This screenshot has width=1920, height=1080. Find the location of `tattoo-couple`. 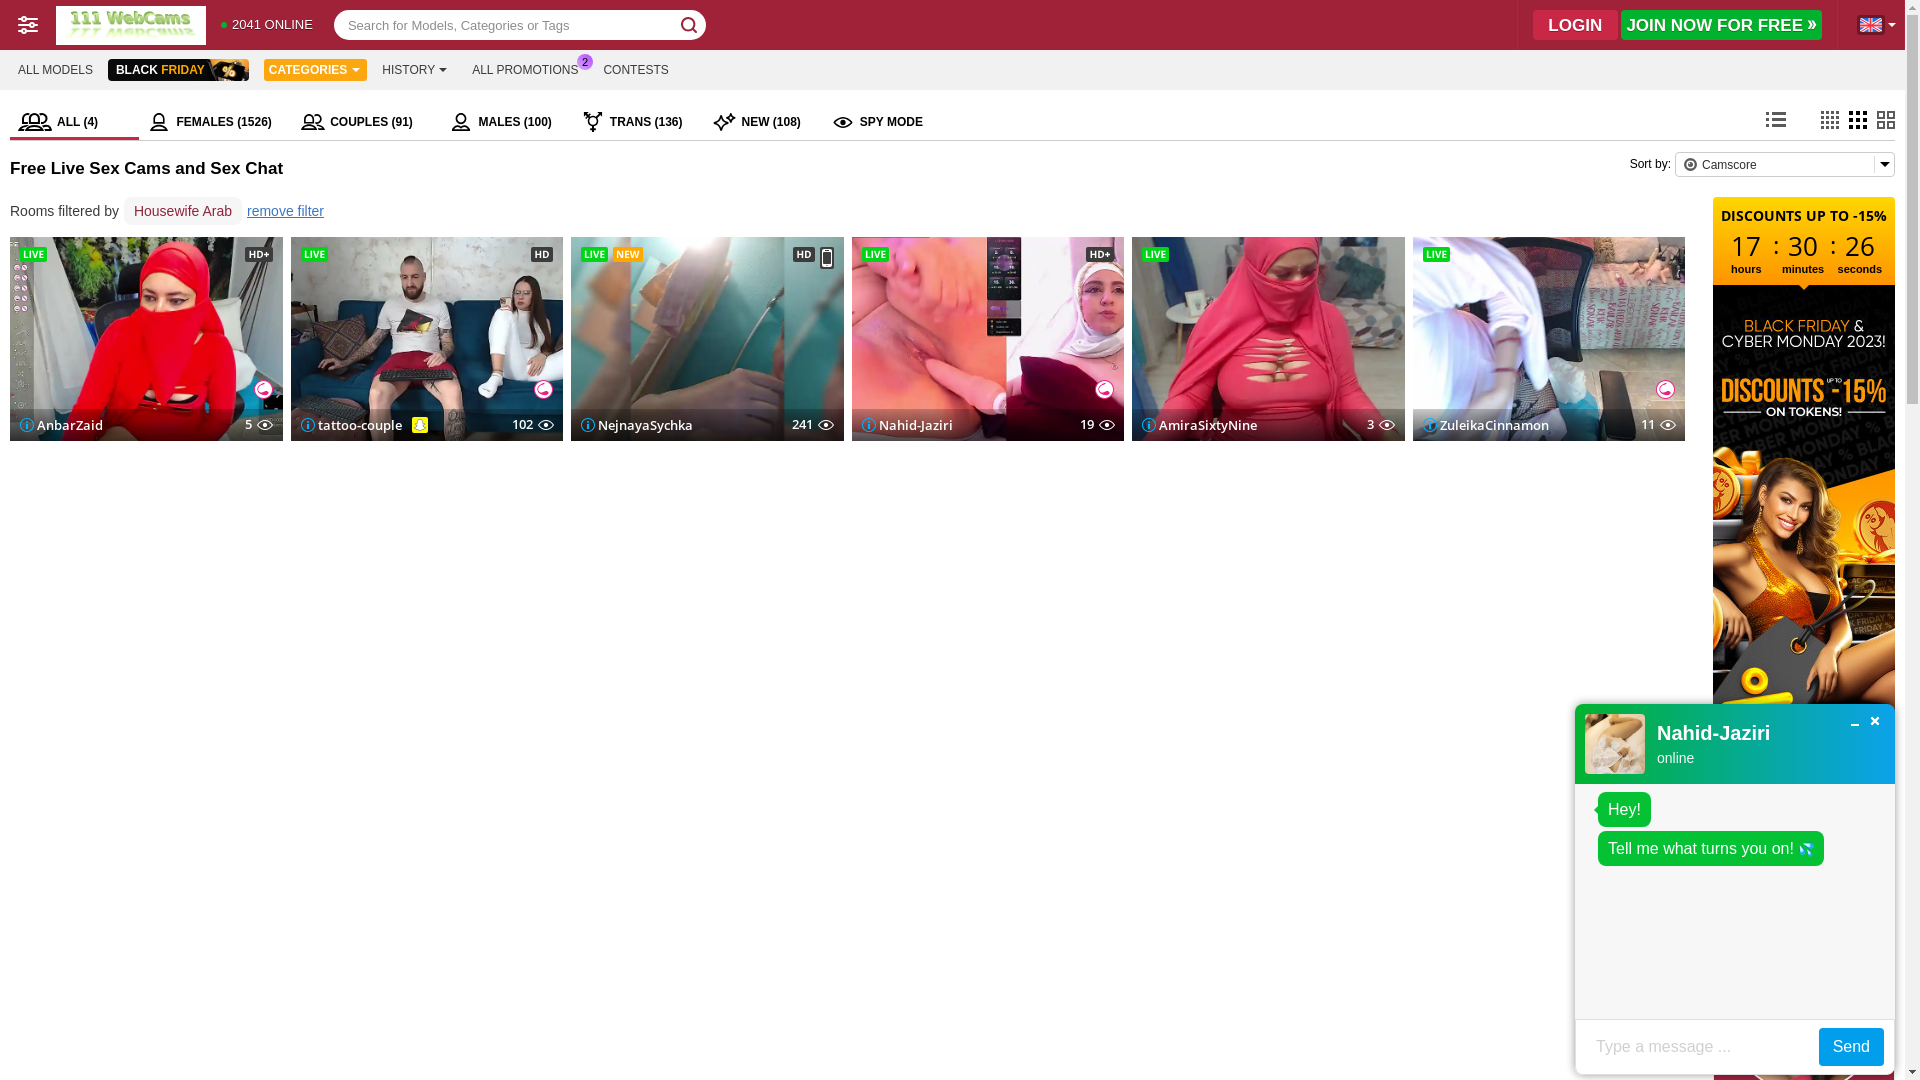

tattoo-couple is located at coordinates (350, 425).